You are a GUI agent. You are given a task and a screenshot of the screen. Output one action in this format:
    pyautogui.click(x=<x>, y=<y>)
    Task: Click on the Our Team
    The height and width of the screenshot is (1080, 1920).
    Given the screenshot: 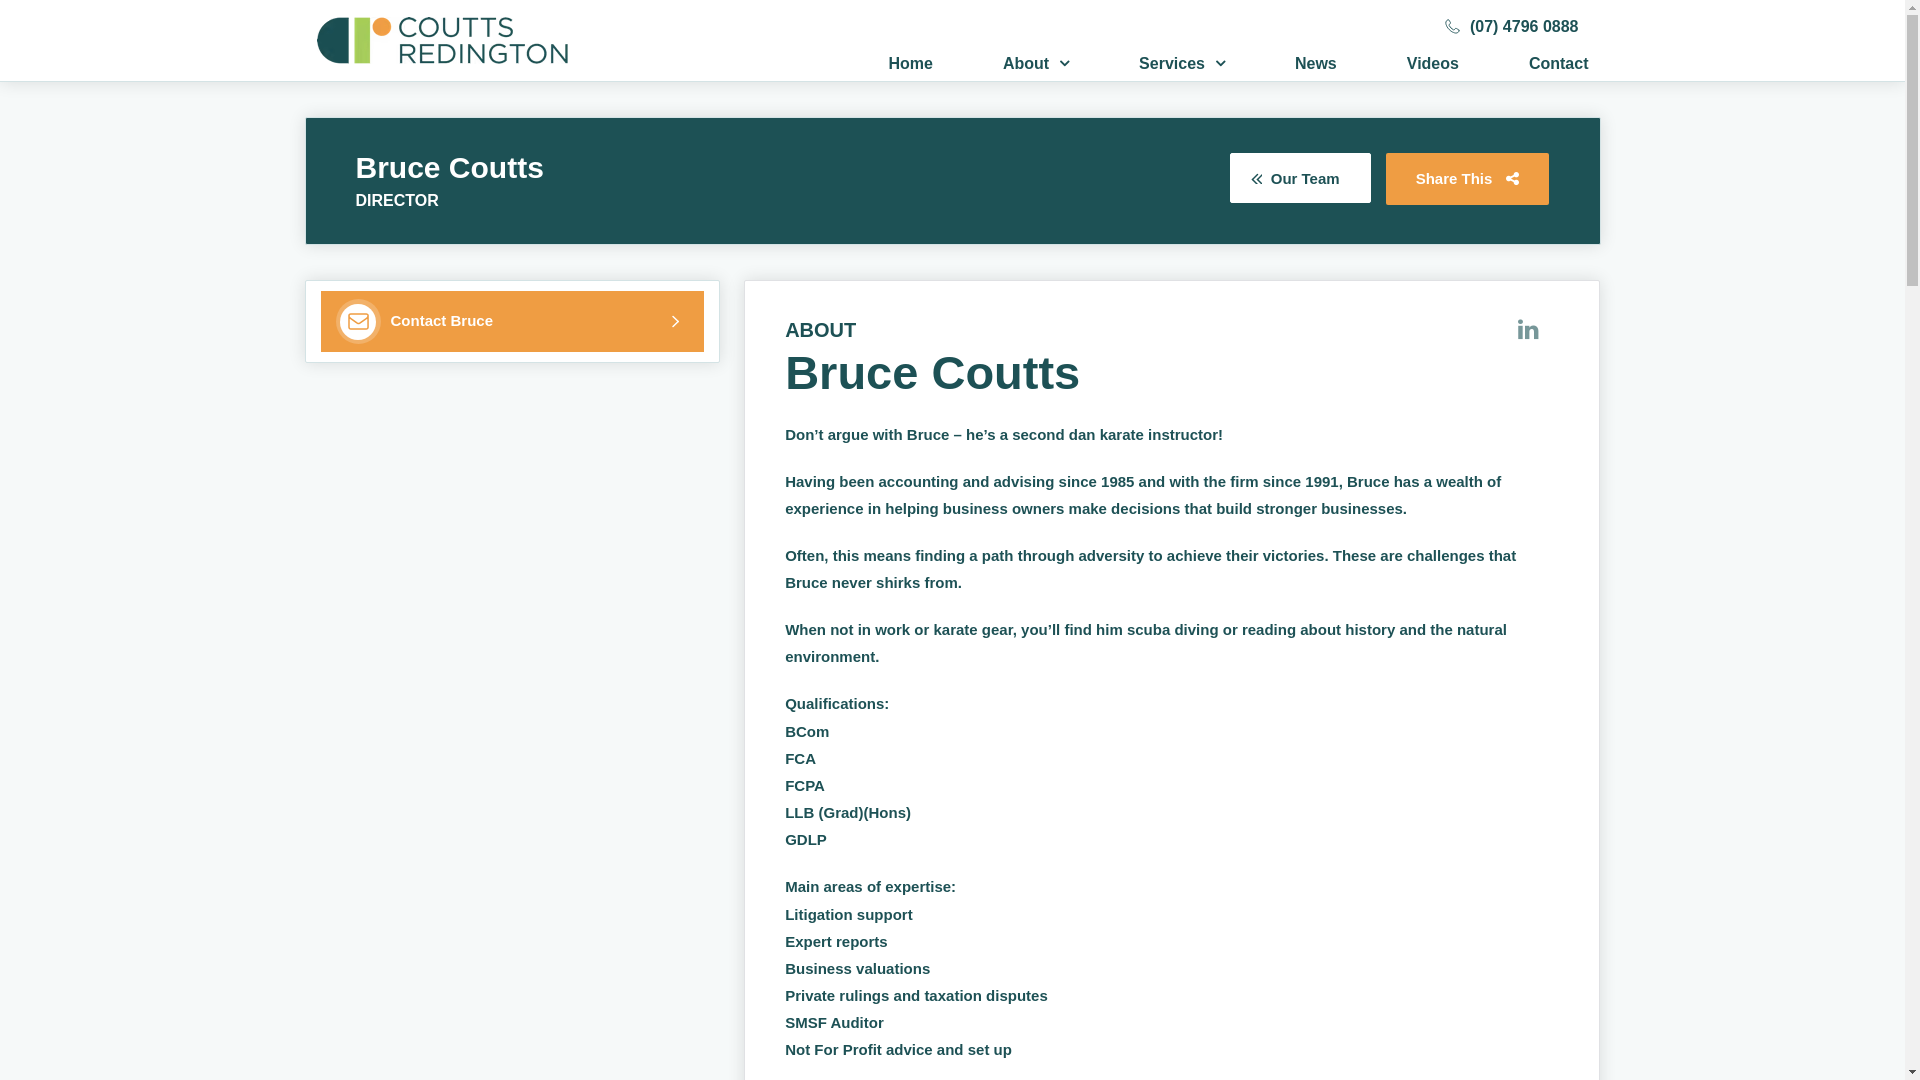 What is the action you would take?
    pyautogui.click(x=1300, y=178)
    